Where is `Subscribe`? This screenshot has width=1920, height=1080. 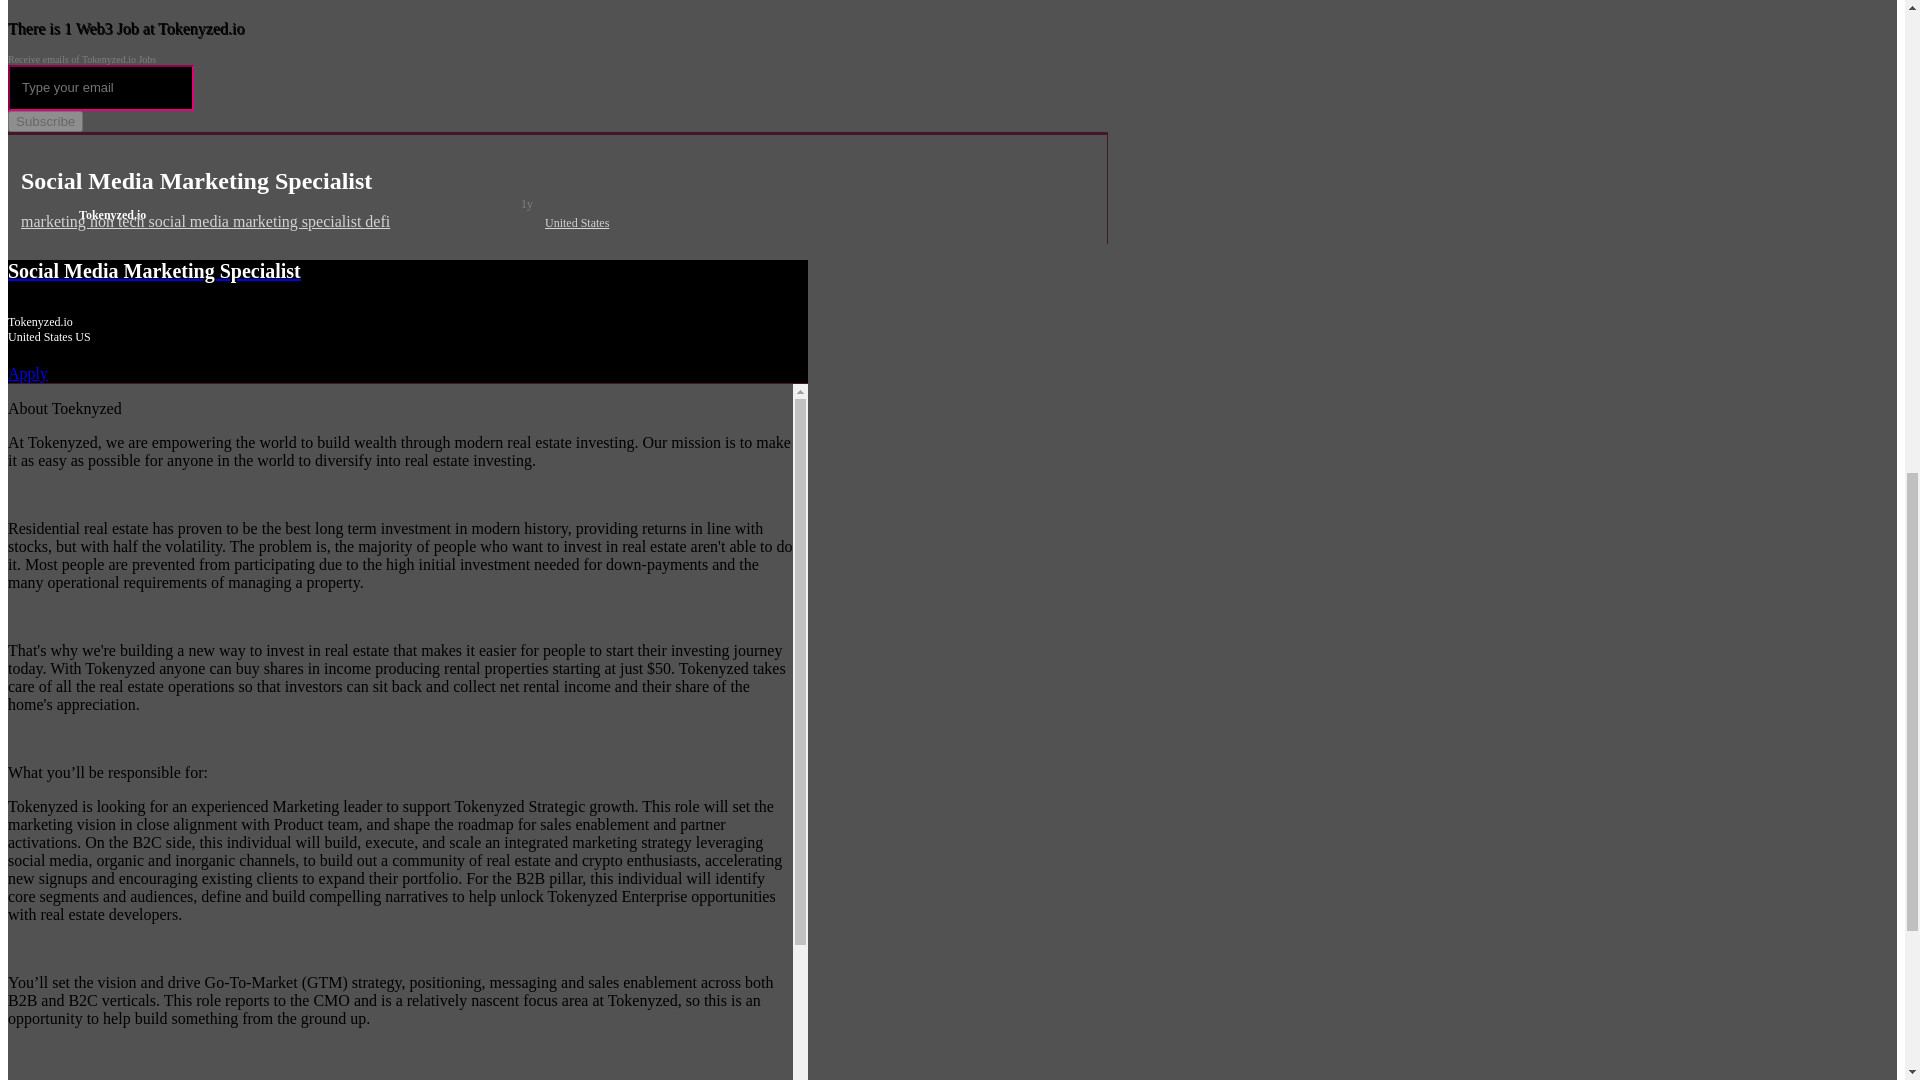
Subscribe is located at coordinates (44, 121).